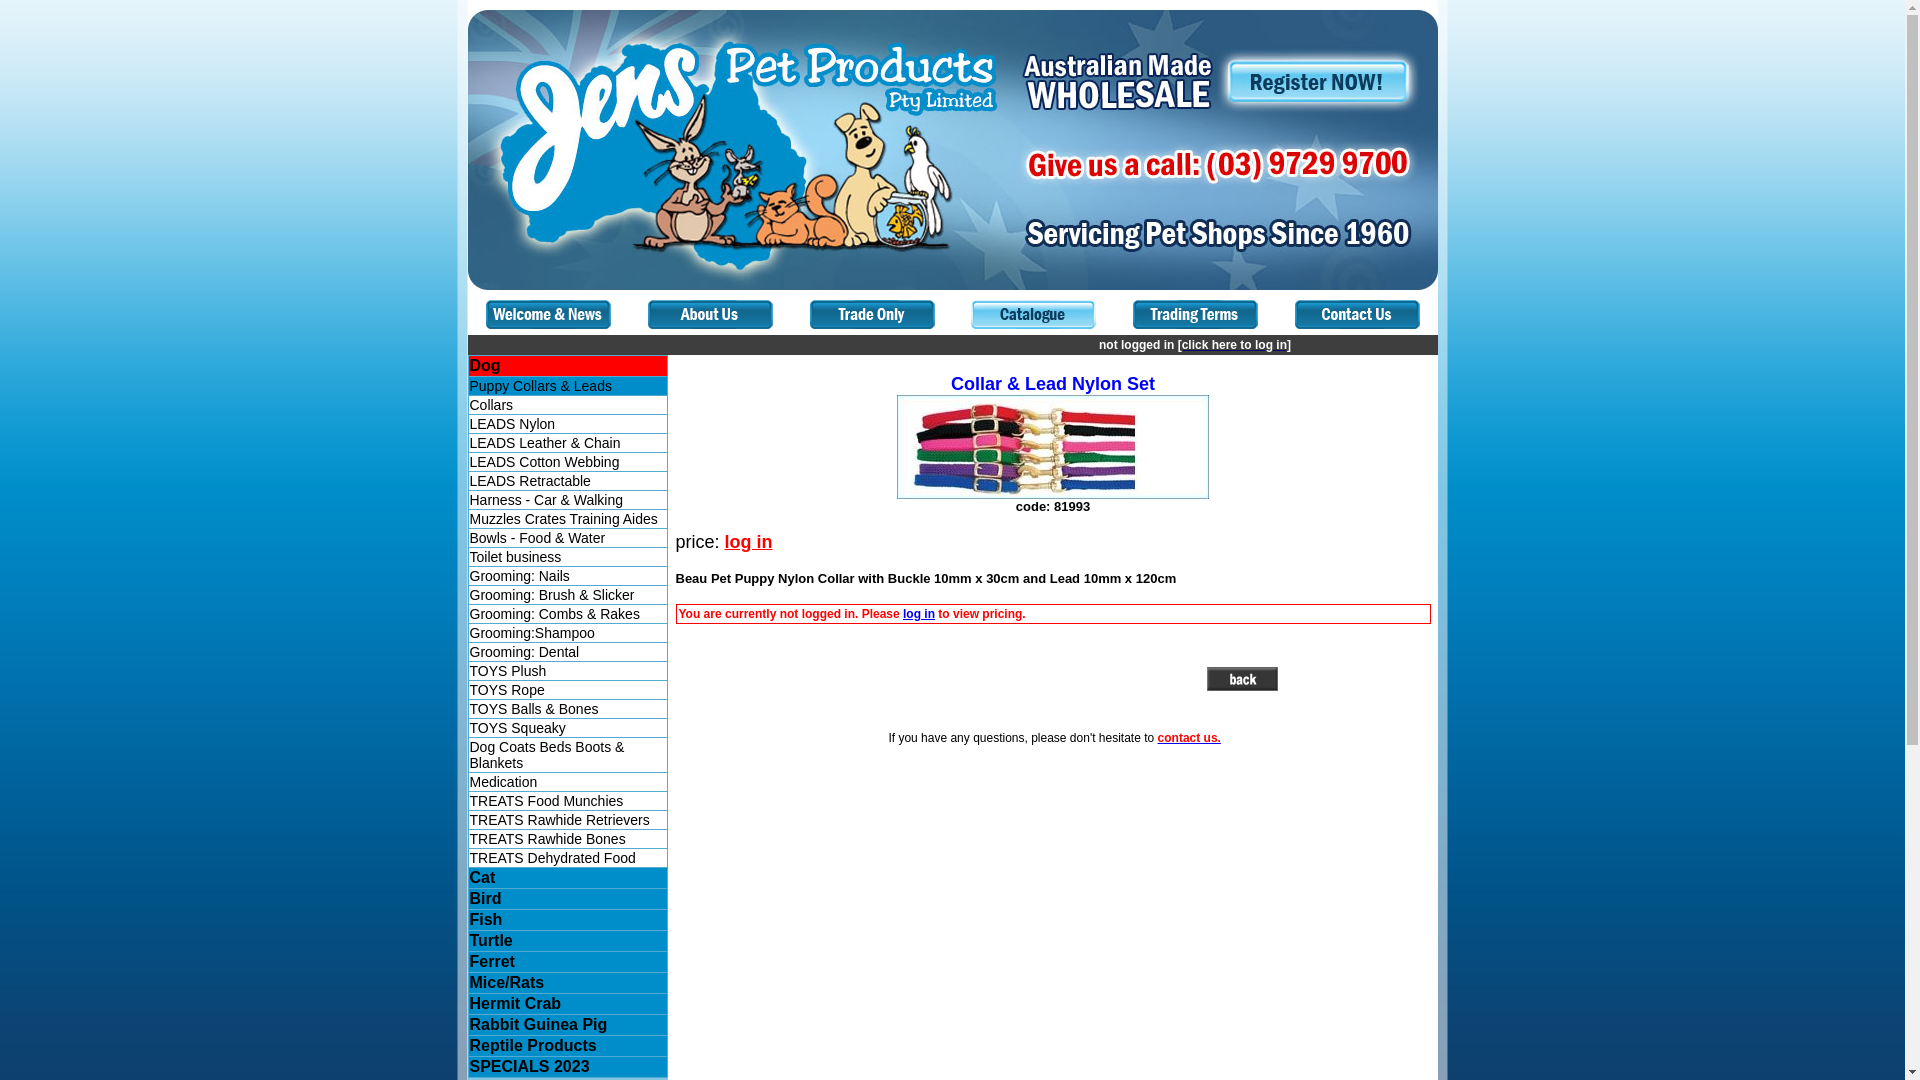 This screenshot has width=1920, height=1080. What do you see at coordinates (567, 481) in the screenshot?
I see `LEADS Retractable` at bounding box center [567, 481].